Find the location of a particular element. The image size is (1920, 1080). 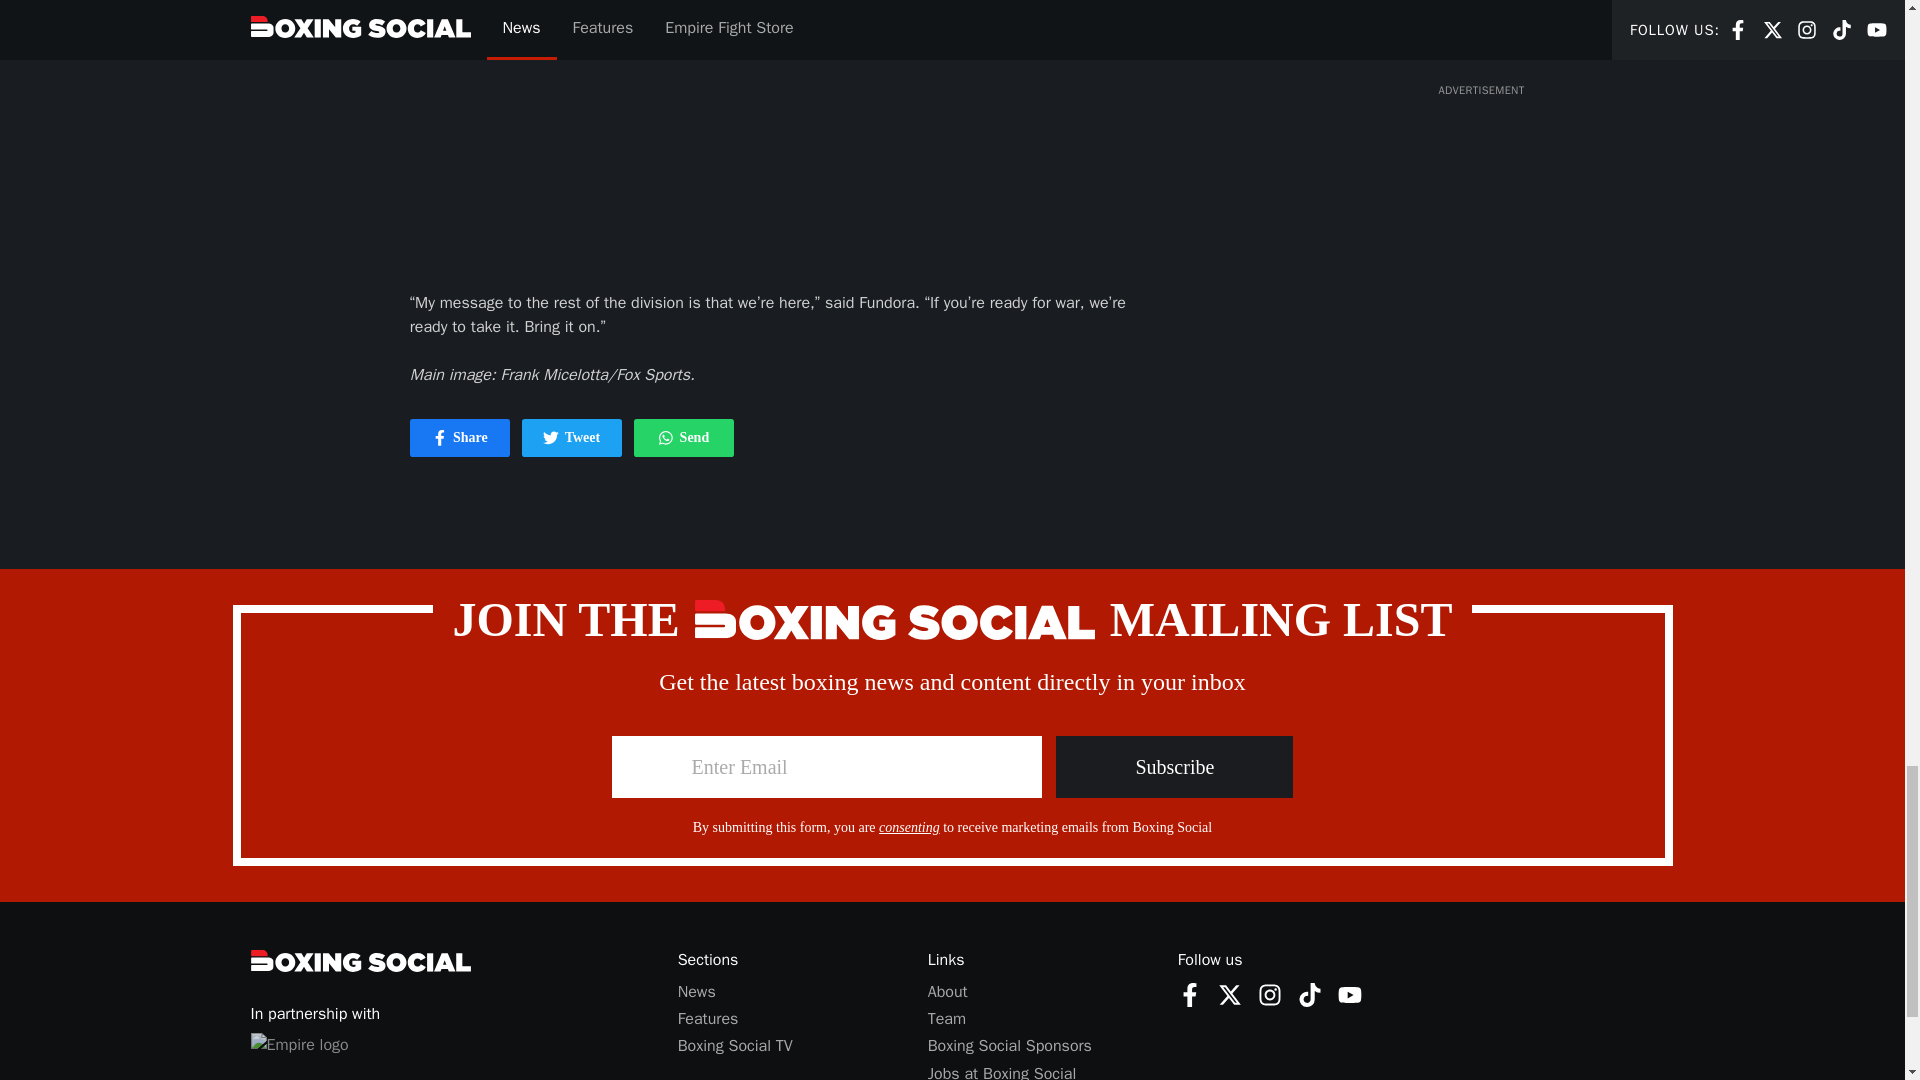

Twitter is located at coordinates (1190, 994).